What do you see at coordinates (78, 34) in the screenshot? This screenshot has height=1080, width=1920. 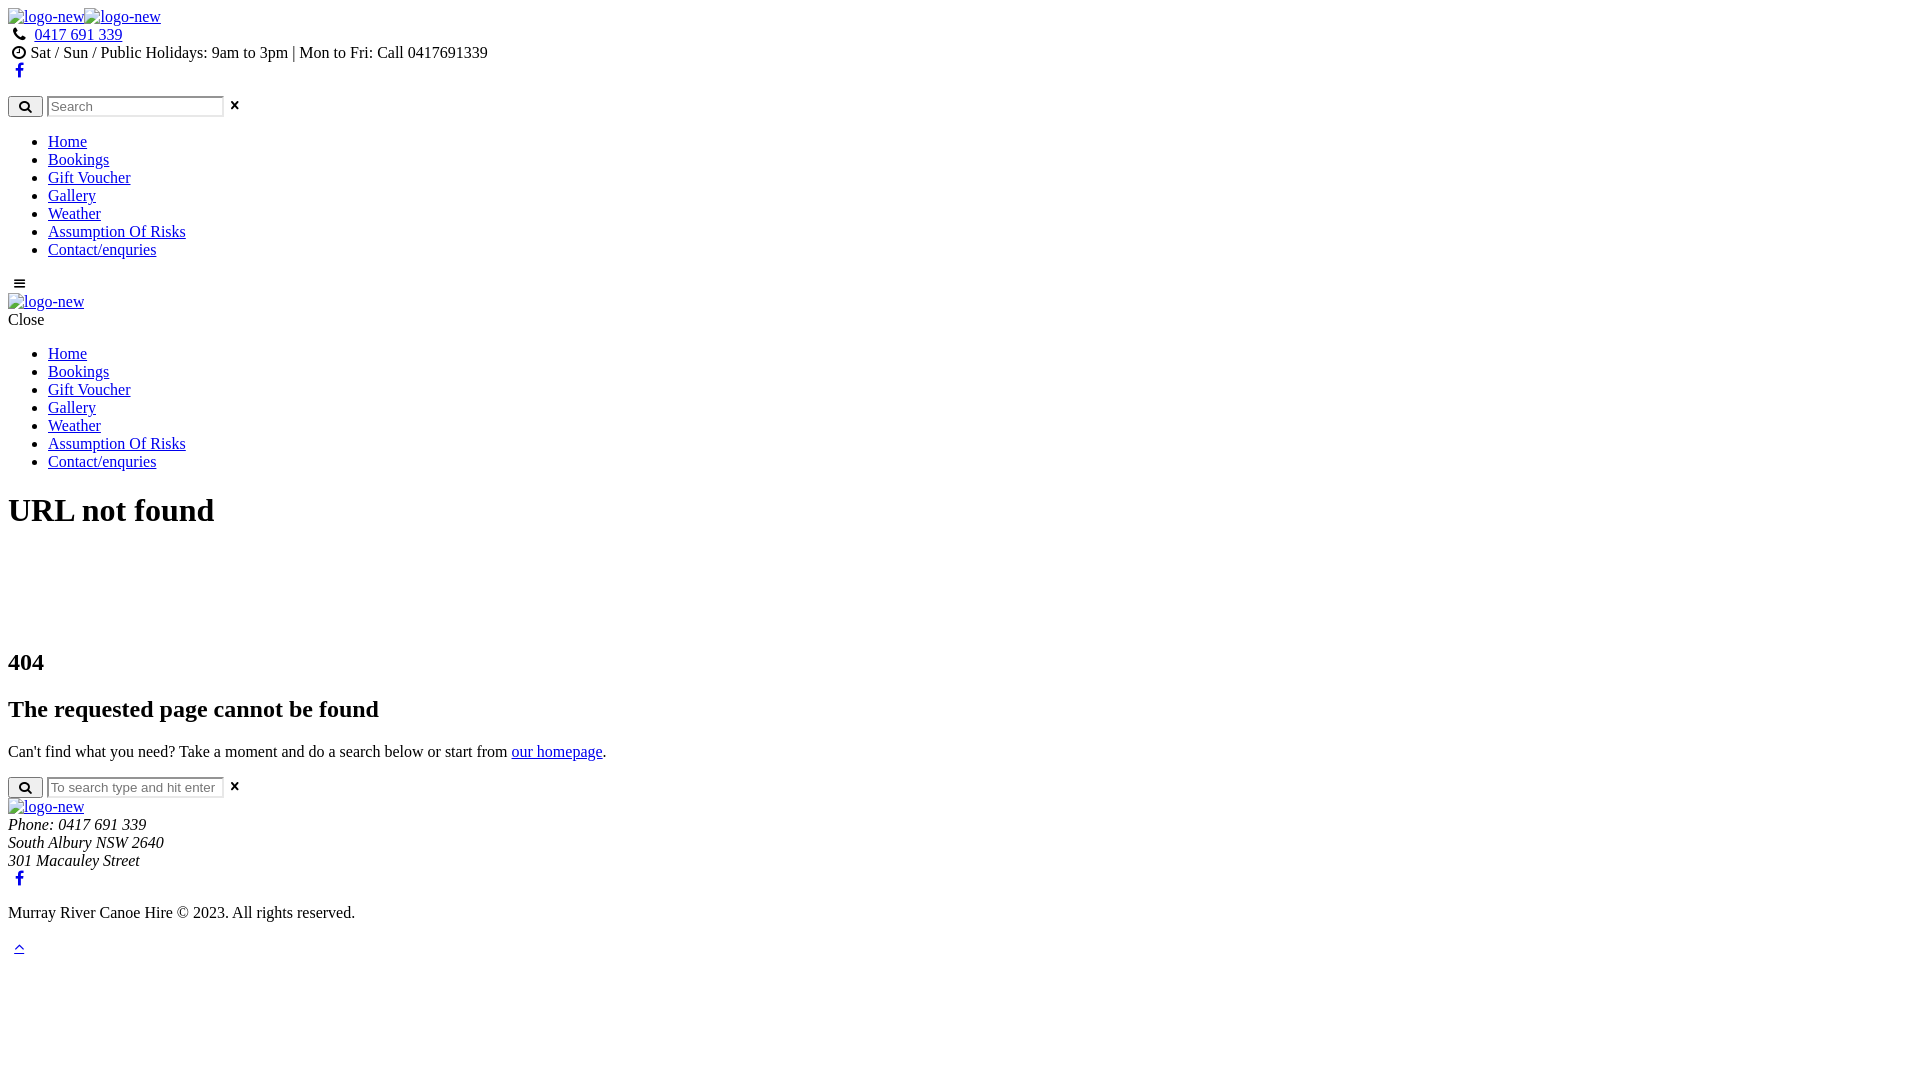 I see `0417 691 339` at bounding box center [78, 34].